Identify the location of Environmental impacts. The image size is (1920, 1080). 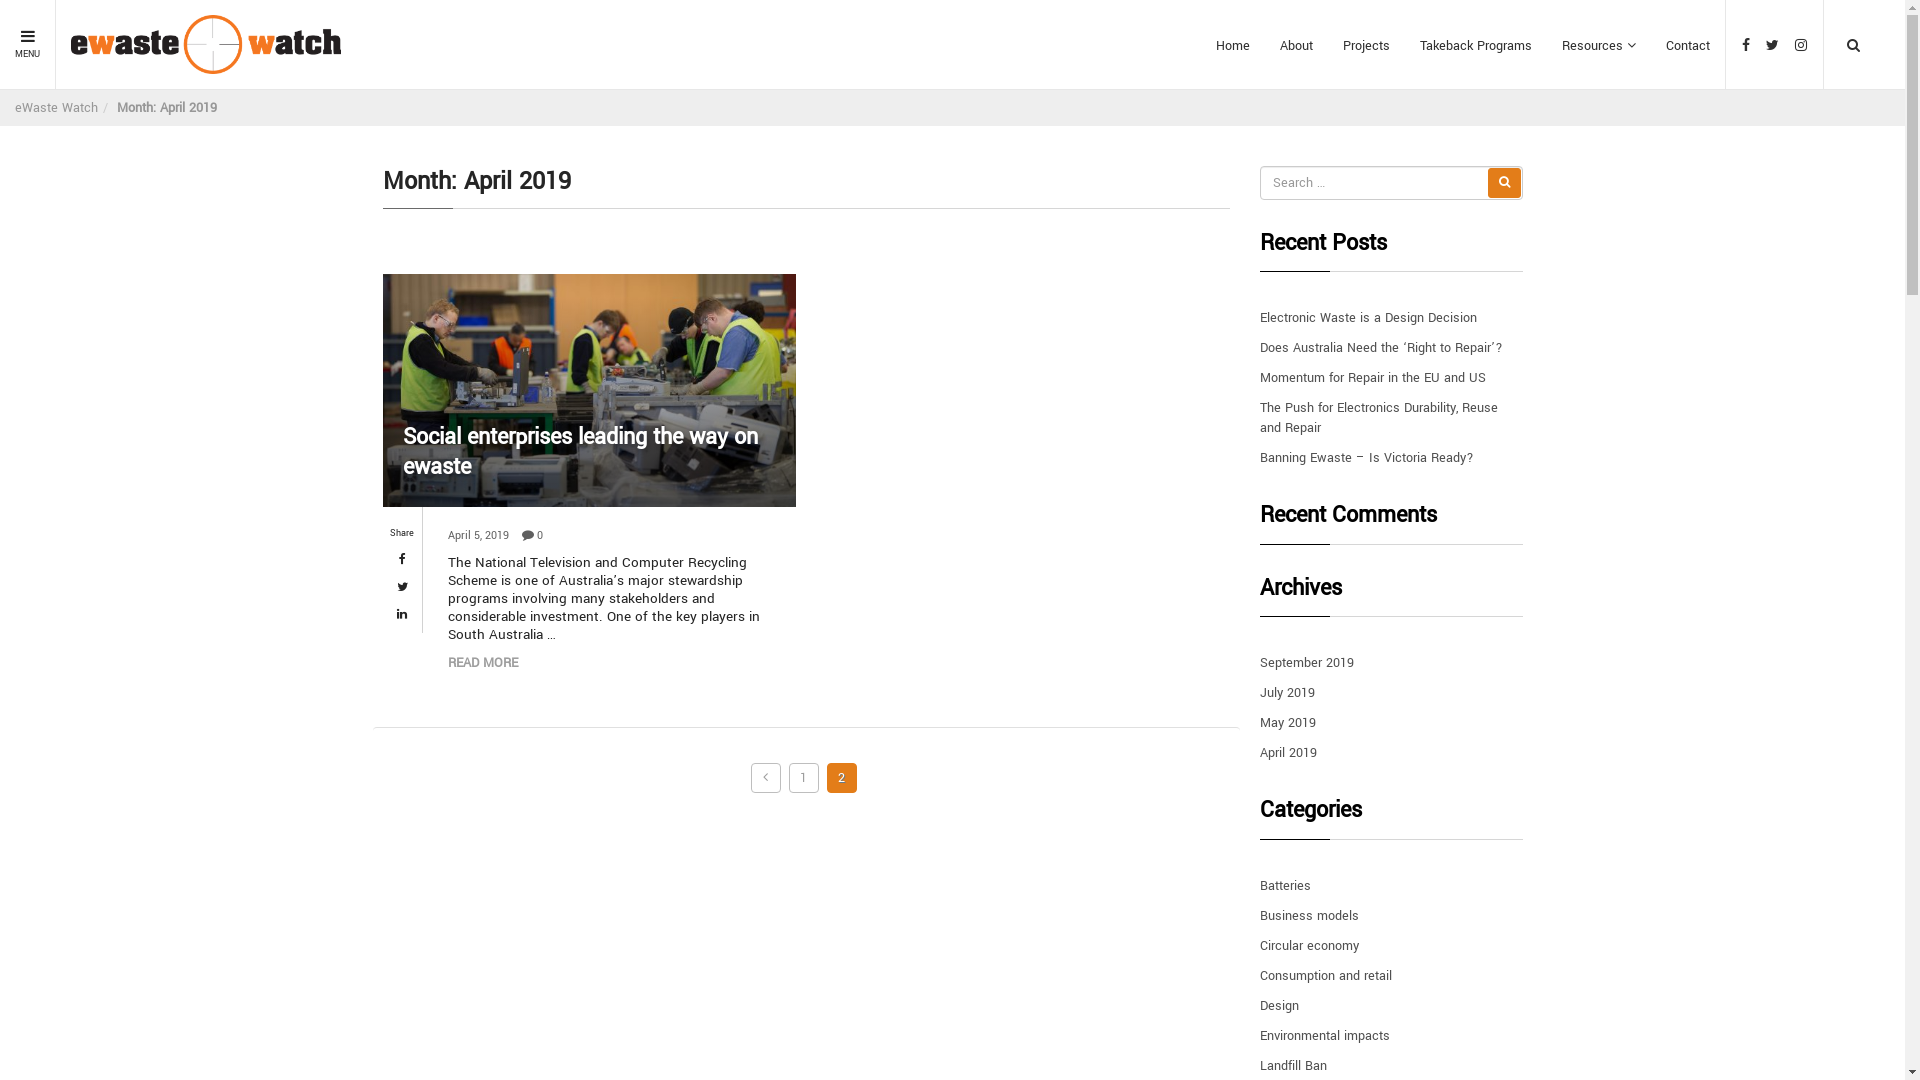
(1325, 1036).